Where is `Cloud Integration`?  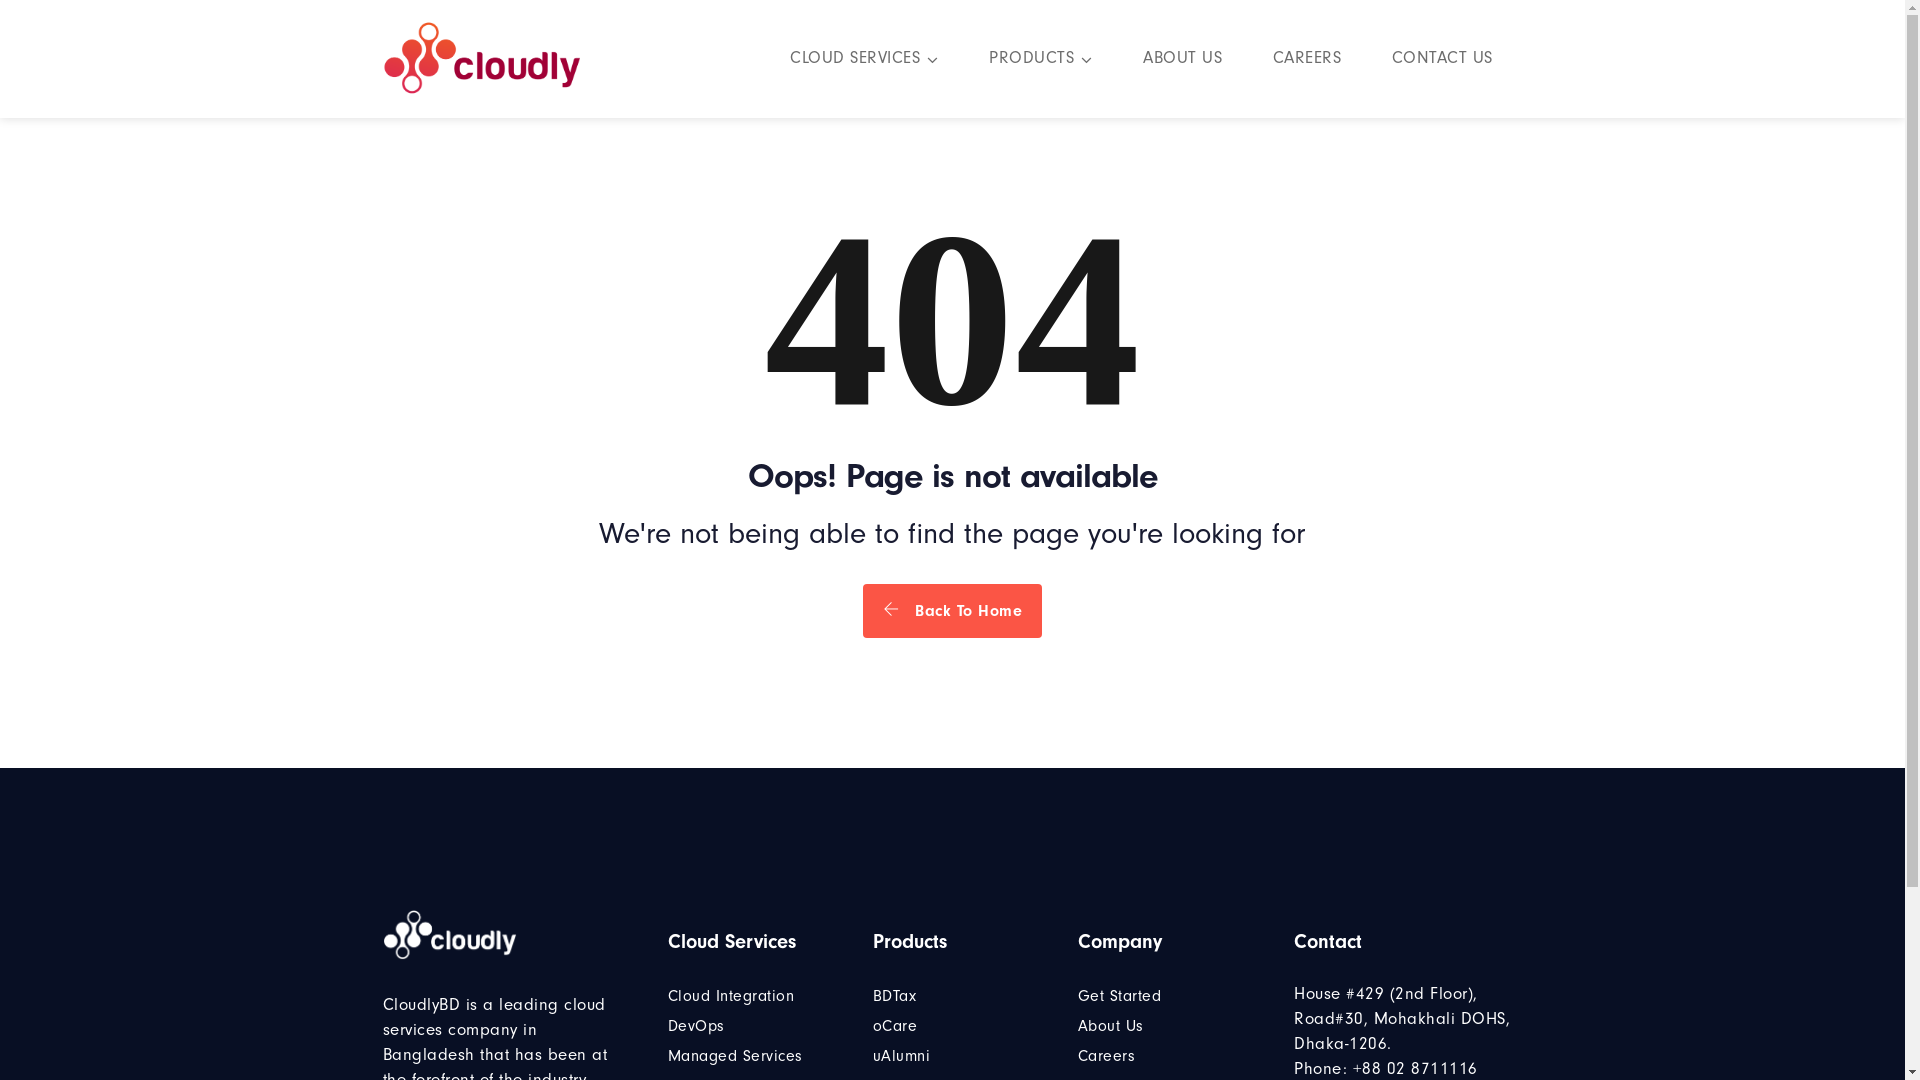
Cloud Integration is located at coordinates (732, 996).